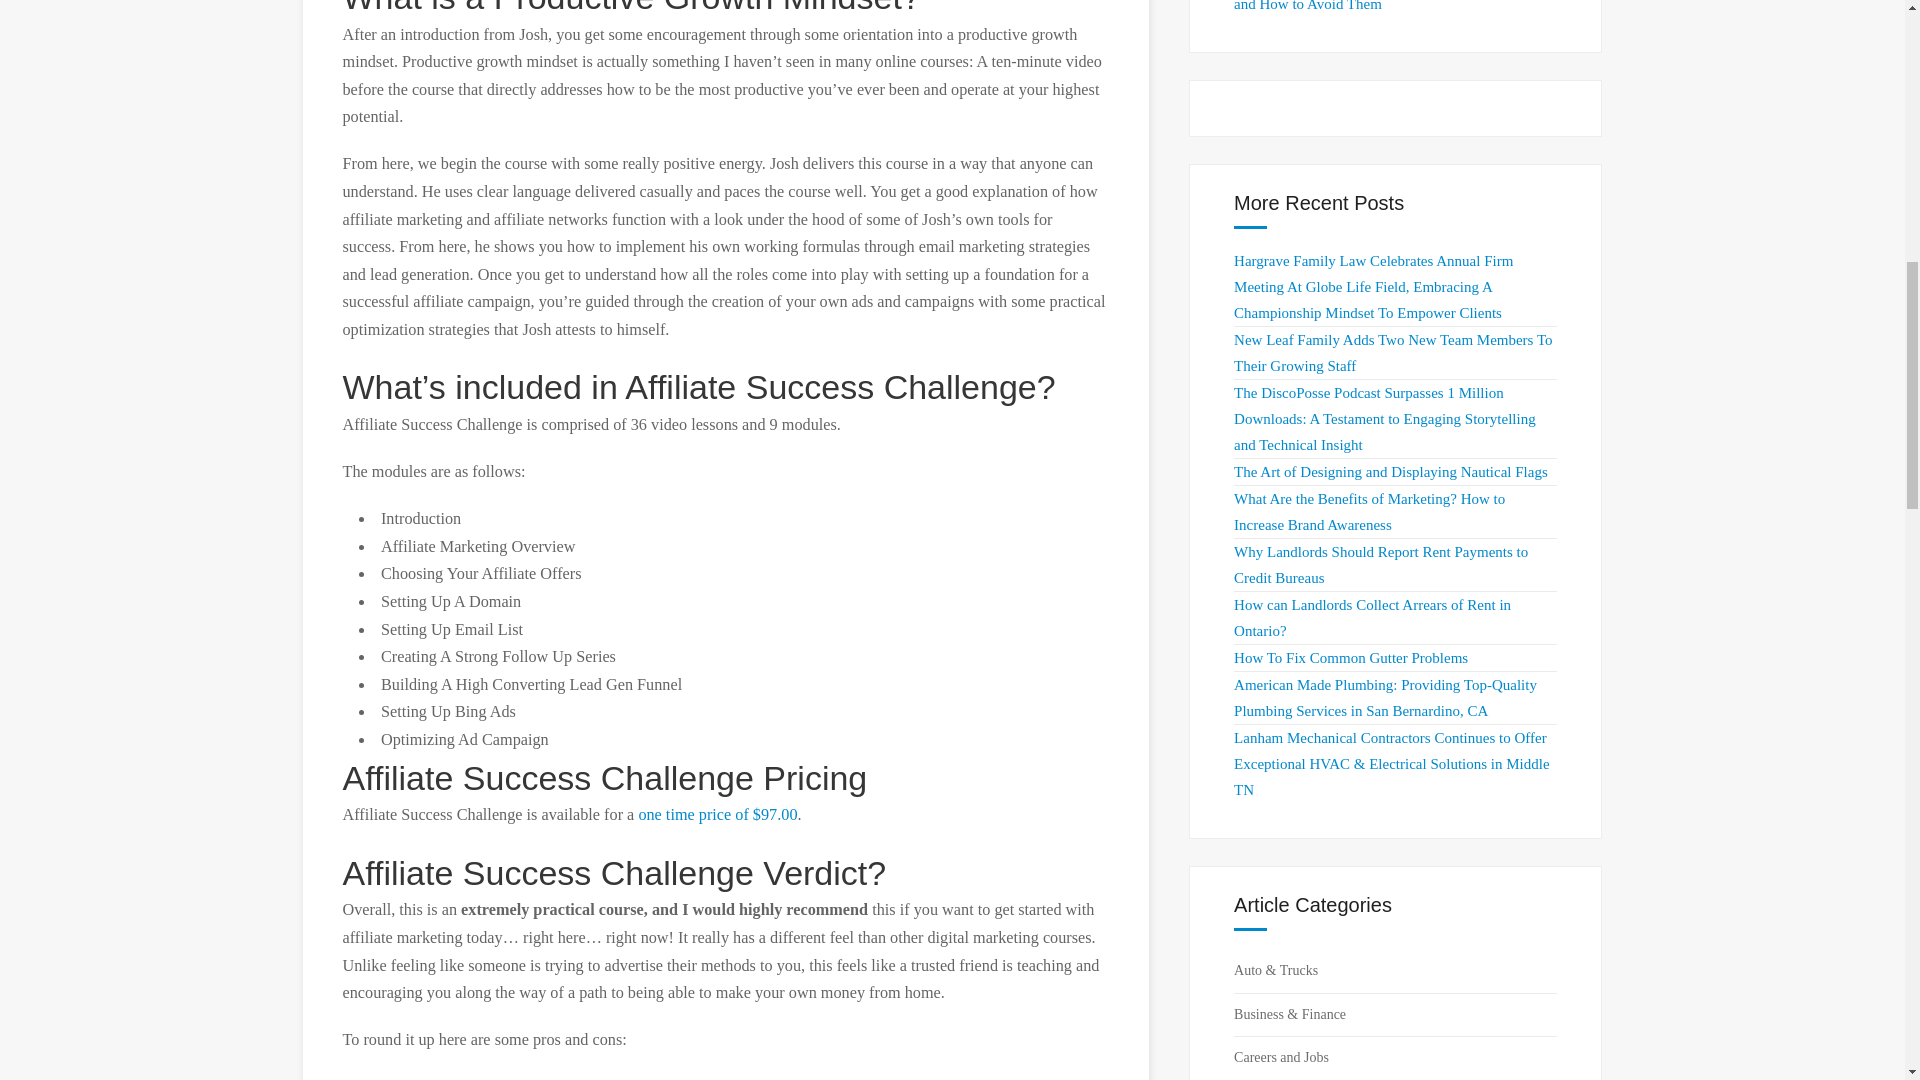  What do you see at coordinates (1390, 472) in the screenshot?
I see `The Art of Designing and Displaying Nautical Flags` at bounding box center [1390, 472].